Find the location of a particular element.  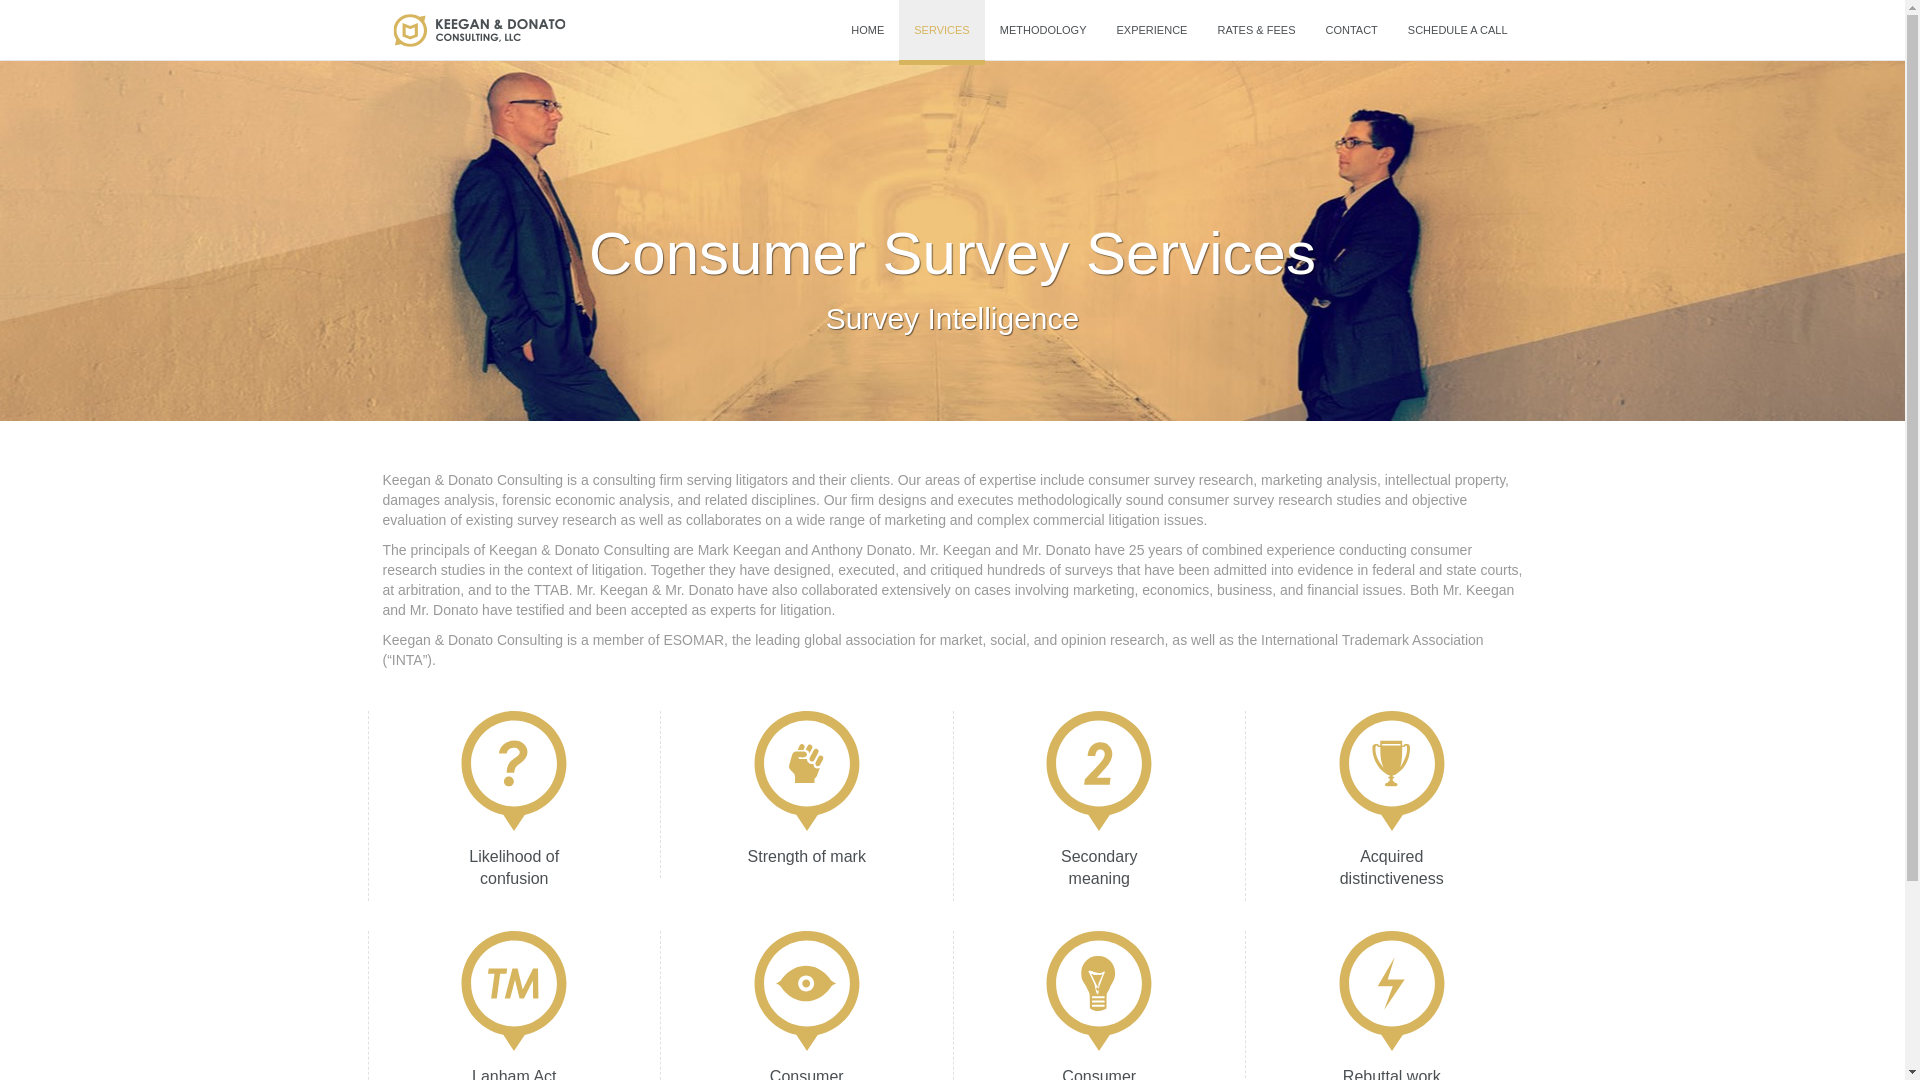

Methodology is located at coordinates (1043, 30).